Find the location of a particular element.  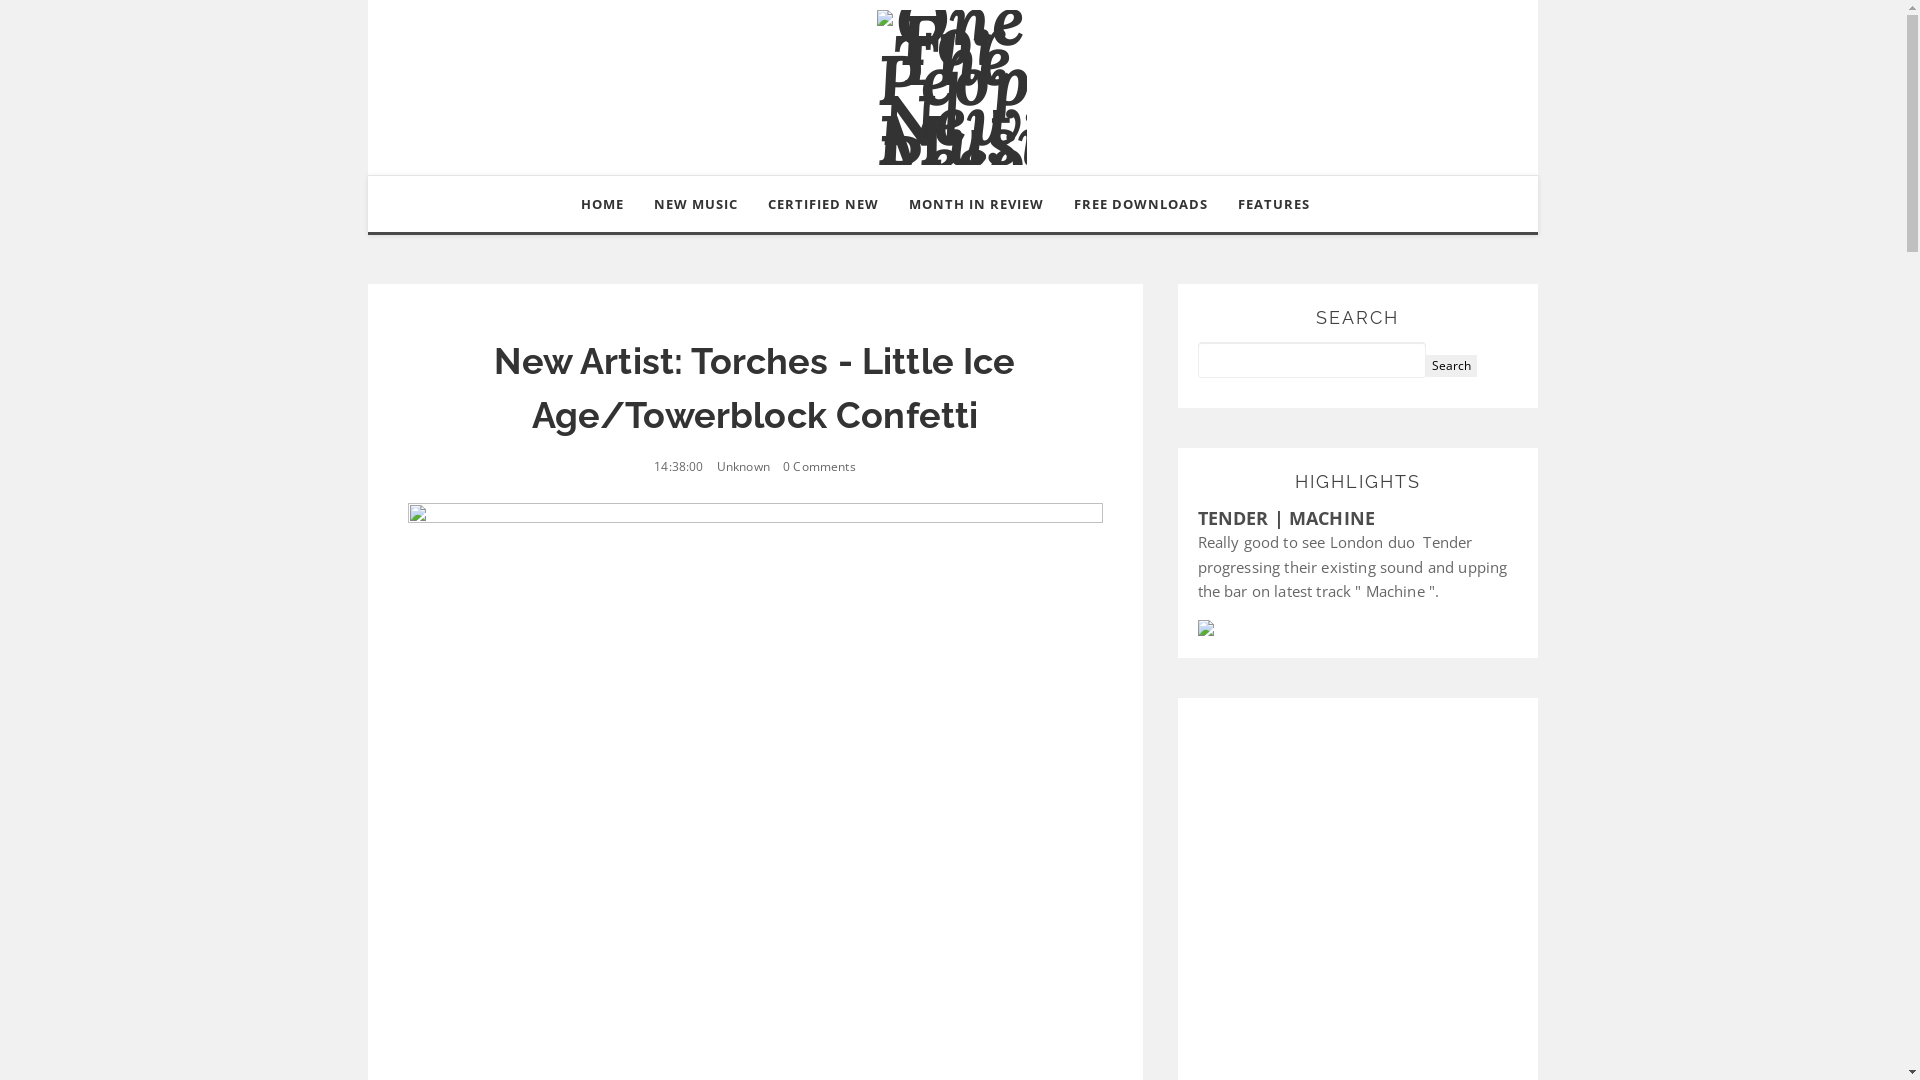

HOME is located at coordinates (602, 204).